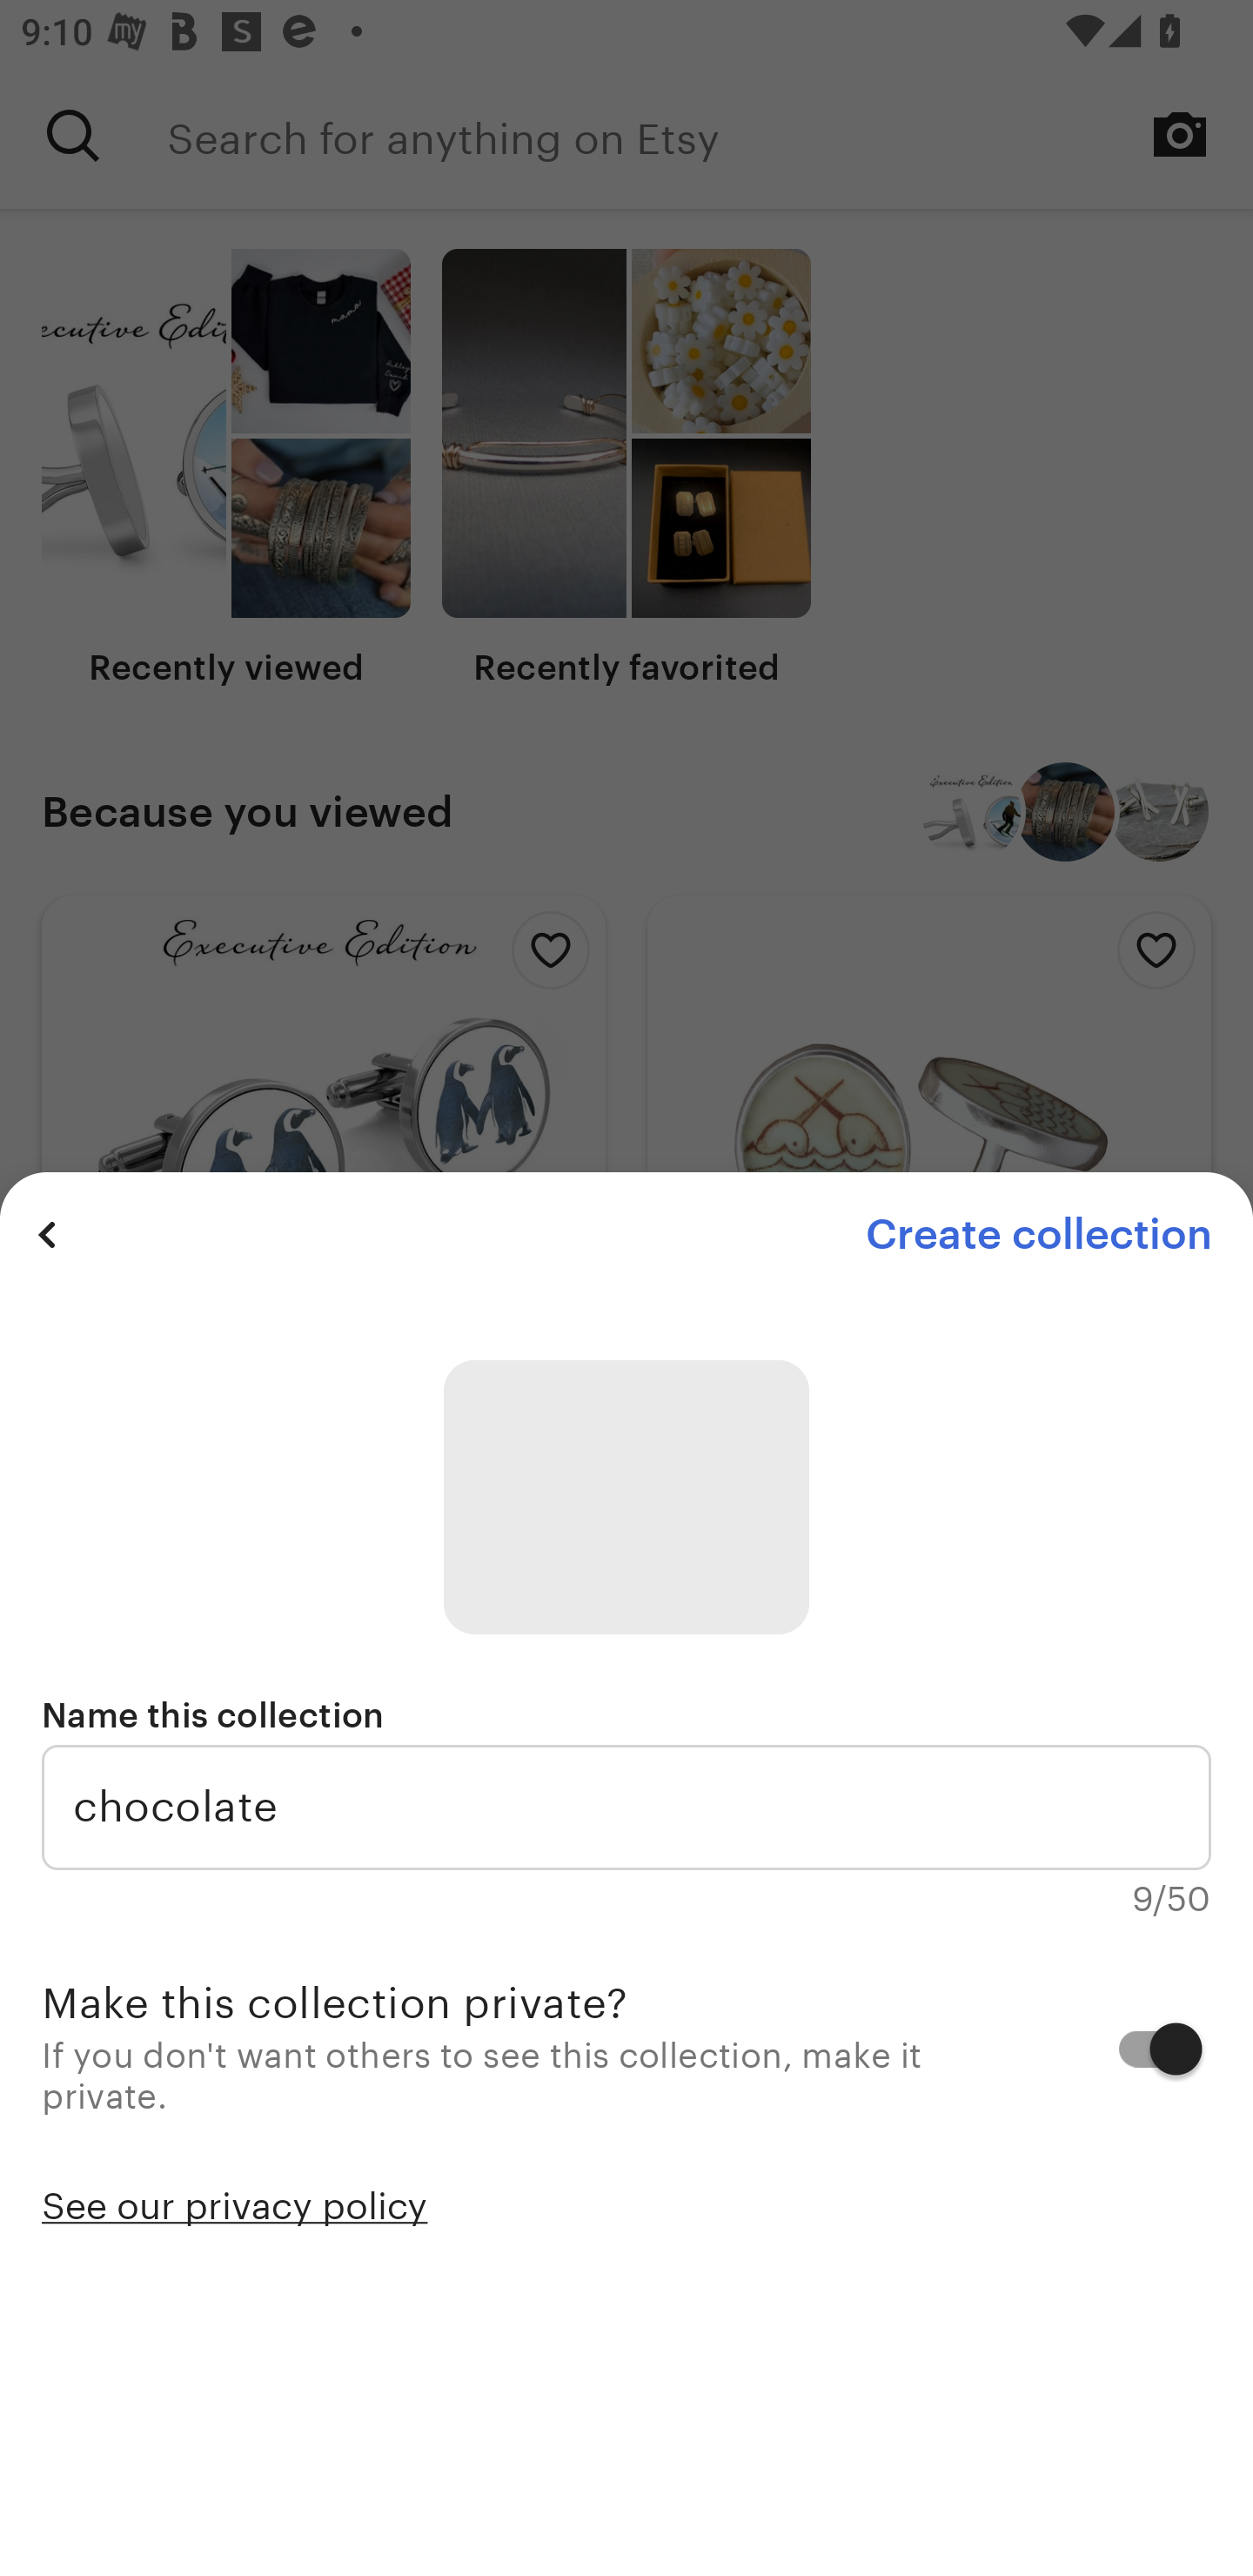 The height and width of the screenshot is (2576, 1253). What do you see at coordinates (235, 2204) in the screenshot?
I see `See our privacy policy` at bounding box center [235, 2204].